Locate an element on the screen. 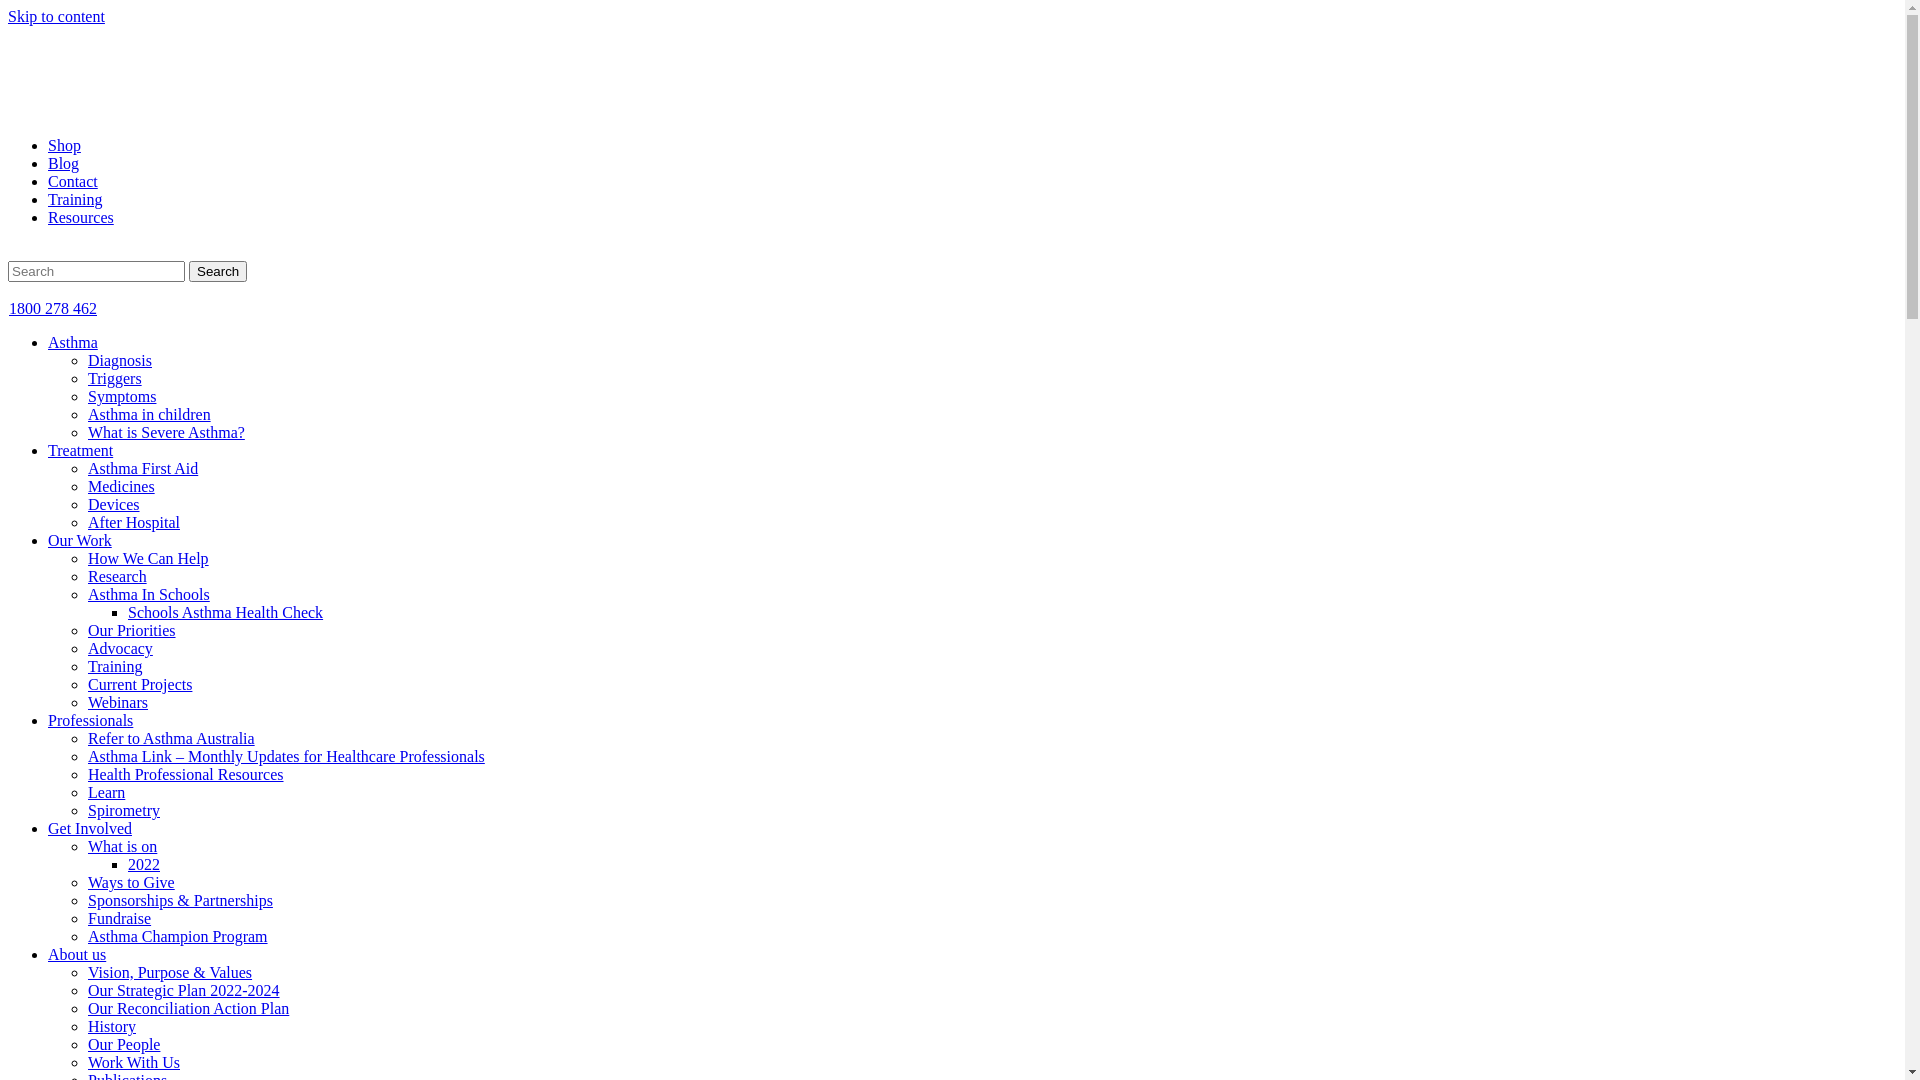  Our Priorities is located at coordinates (132, 630).